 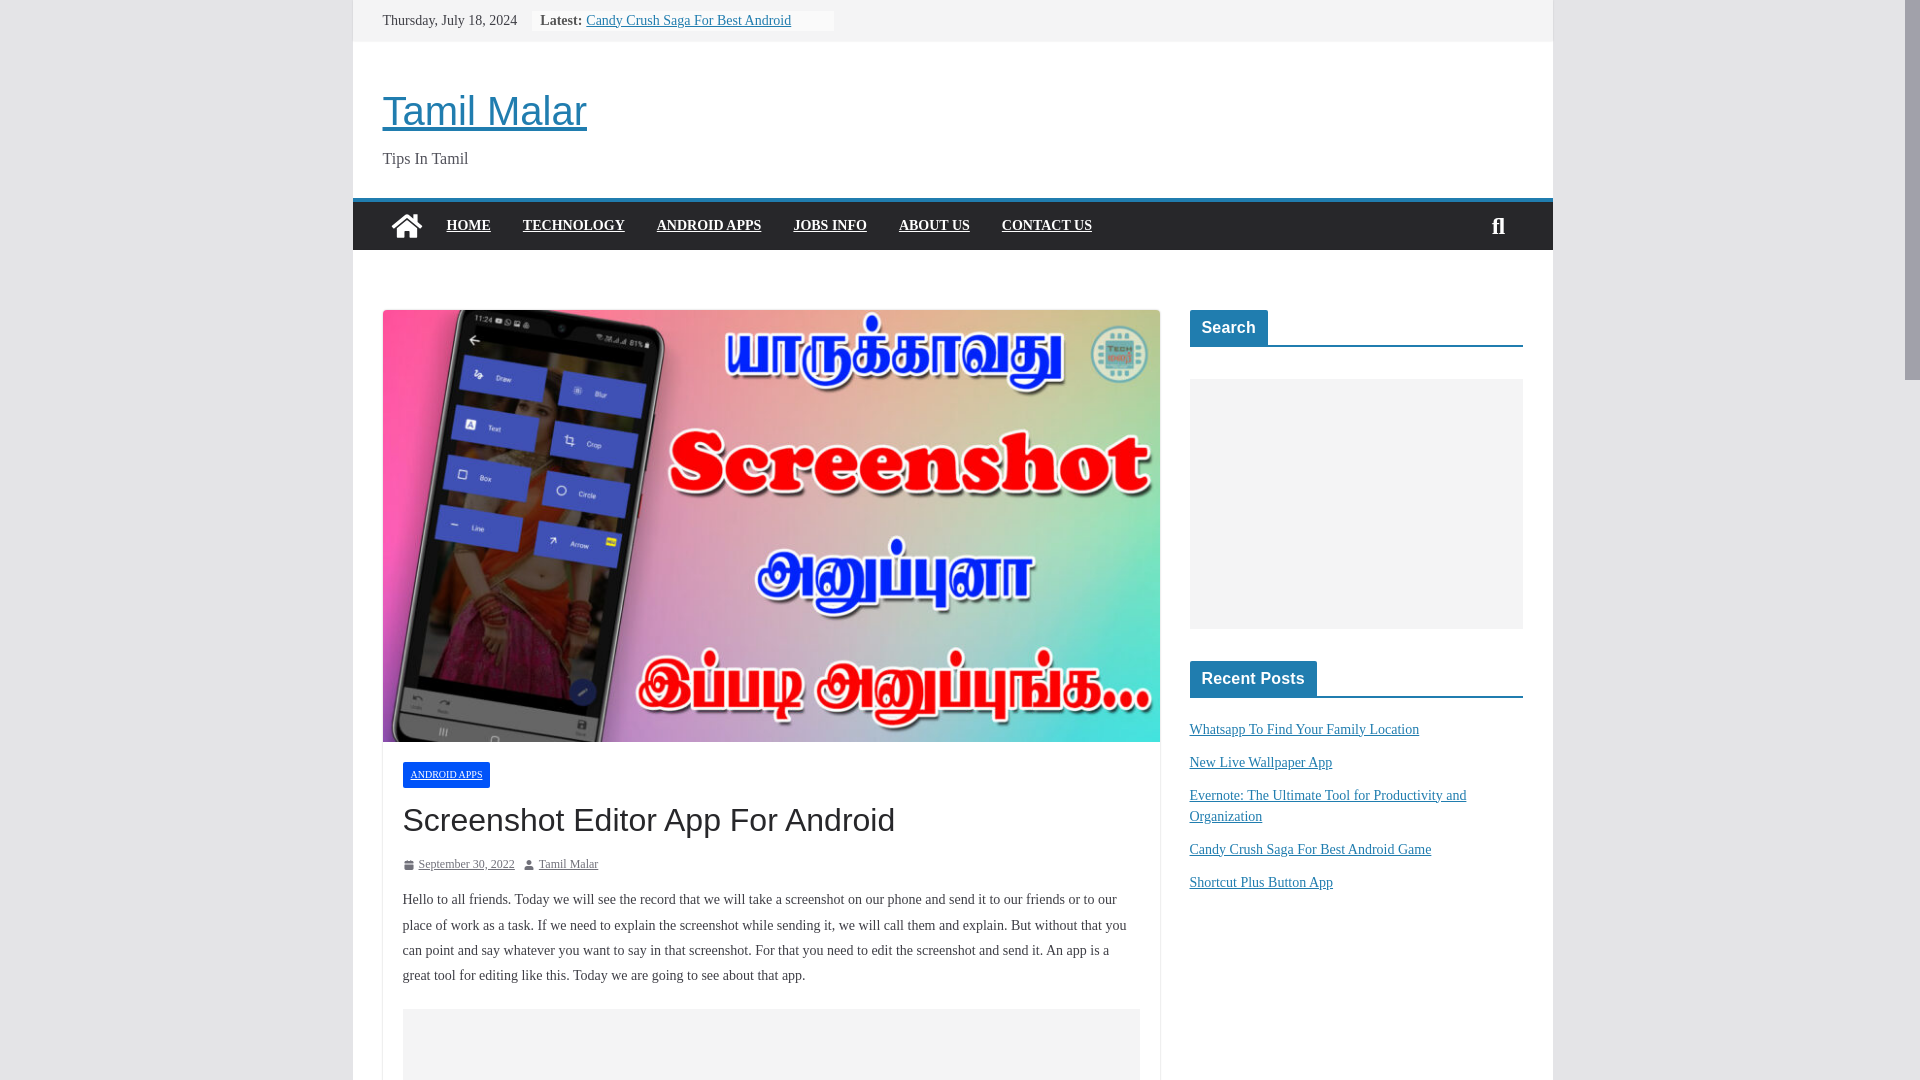 What do you see at coordinates (688, 30) in the screenshot?
I see `Candy Crush Saga For Best Android Game` at bounding box center [688, 30].